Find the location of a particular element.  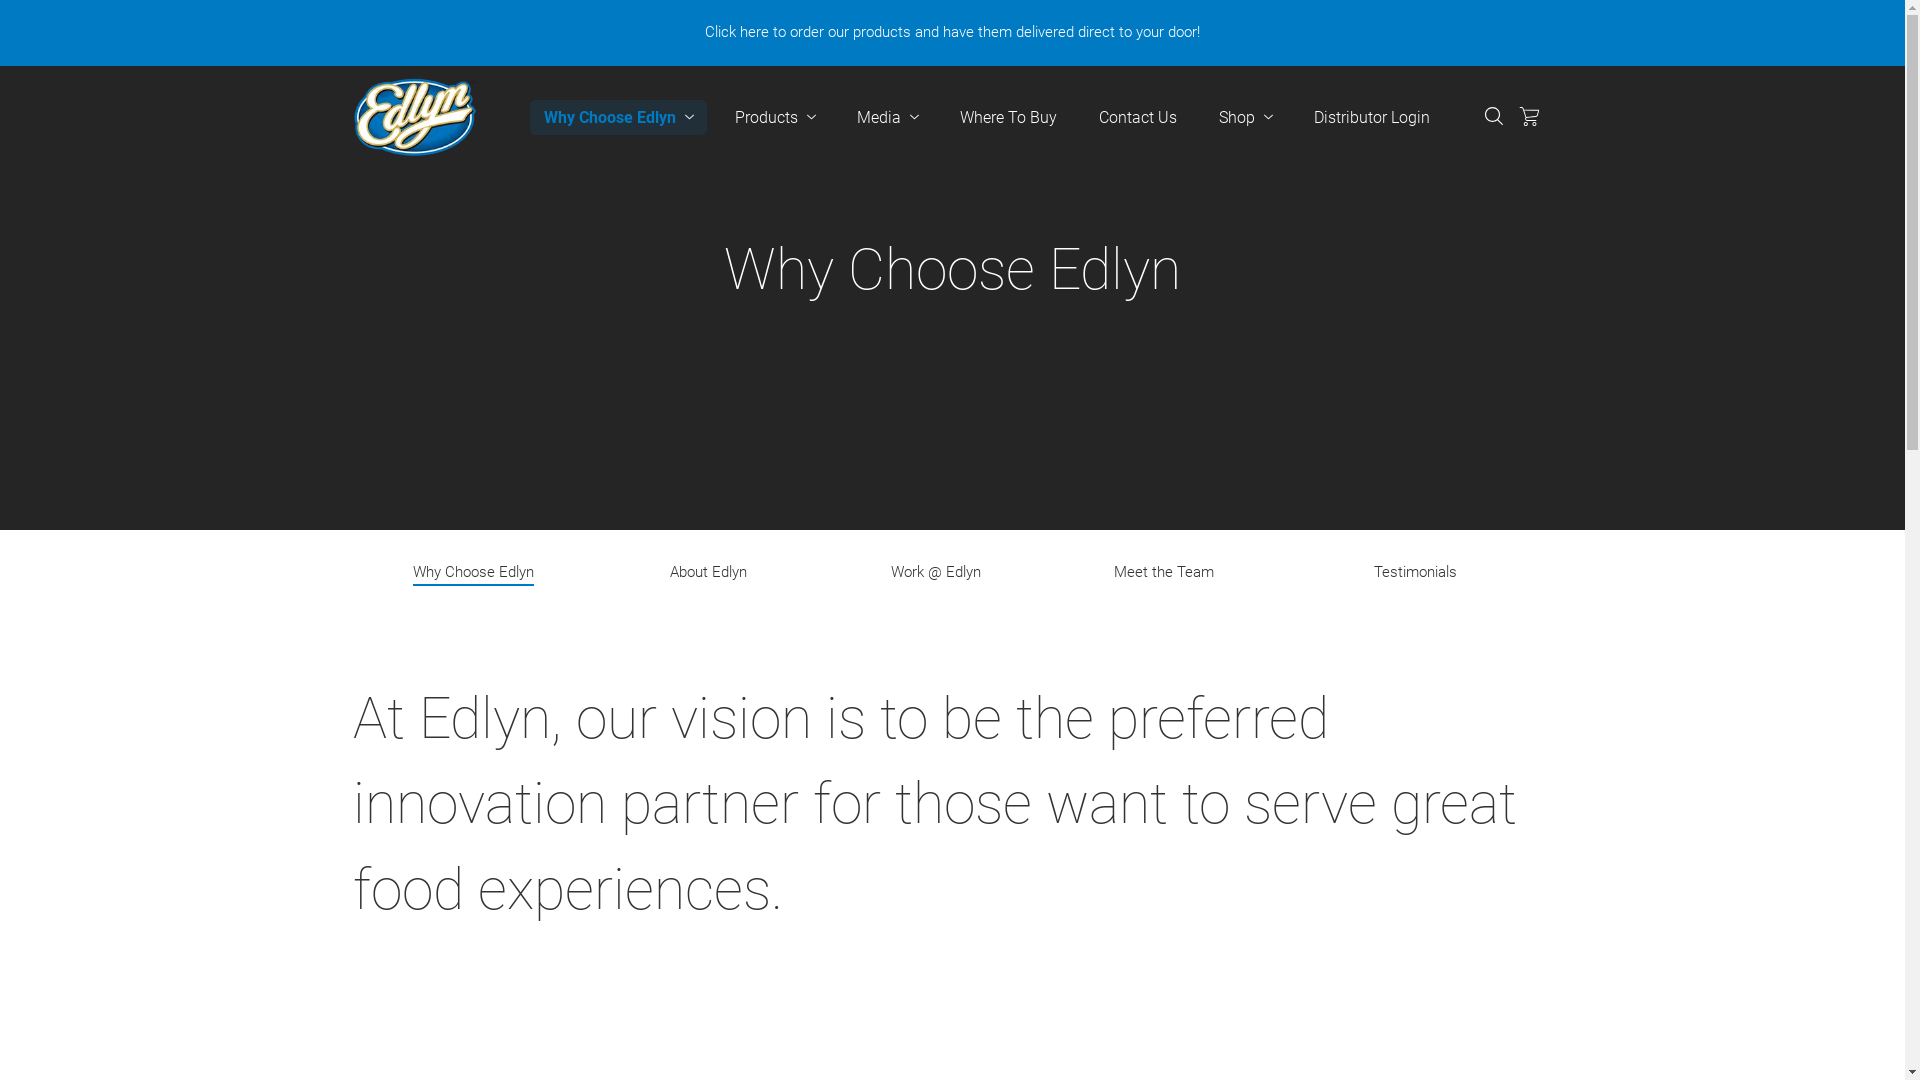

Meet the Team is located at coordinates (1164, 573).